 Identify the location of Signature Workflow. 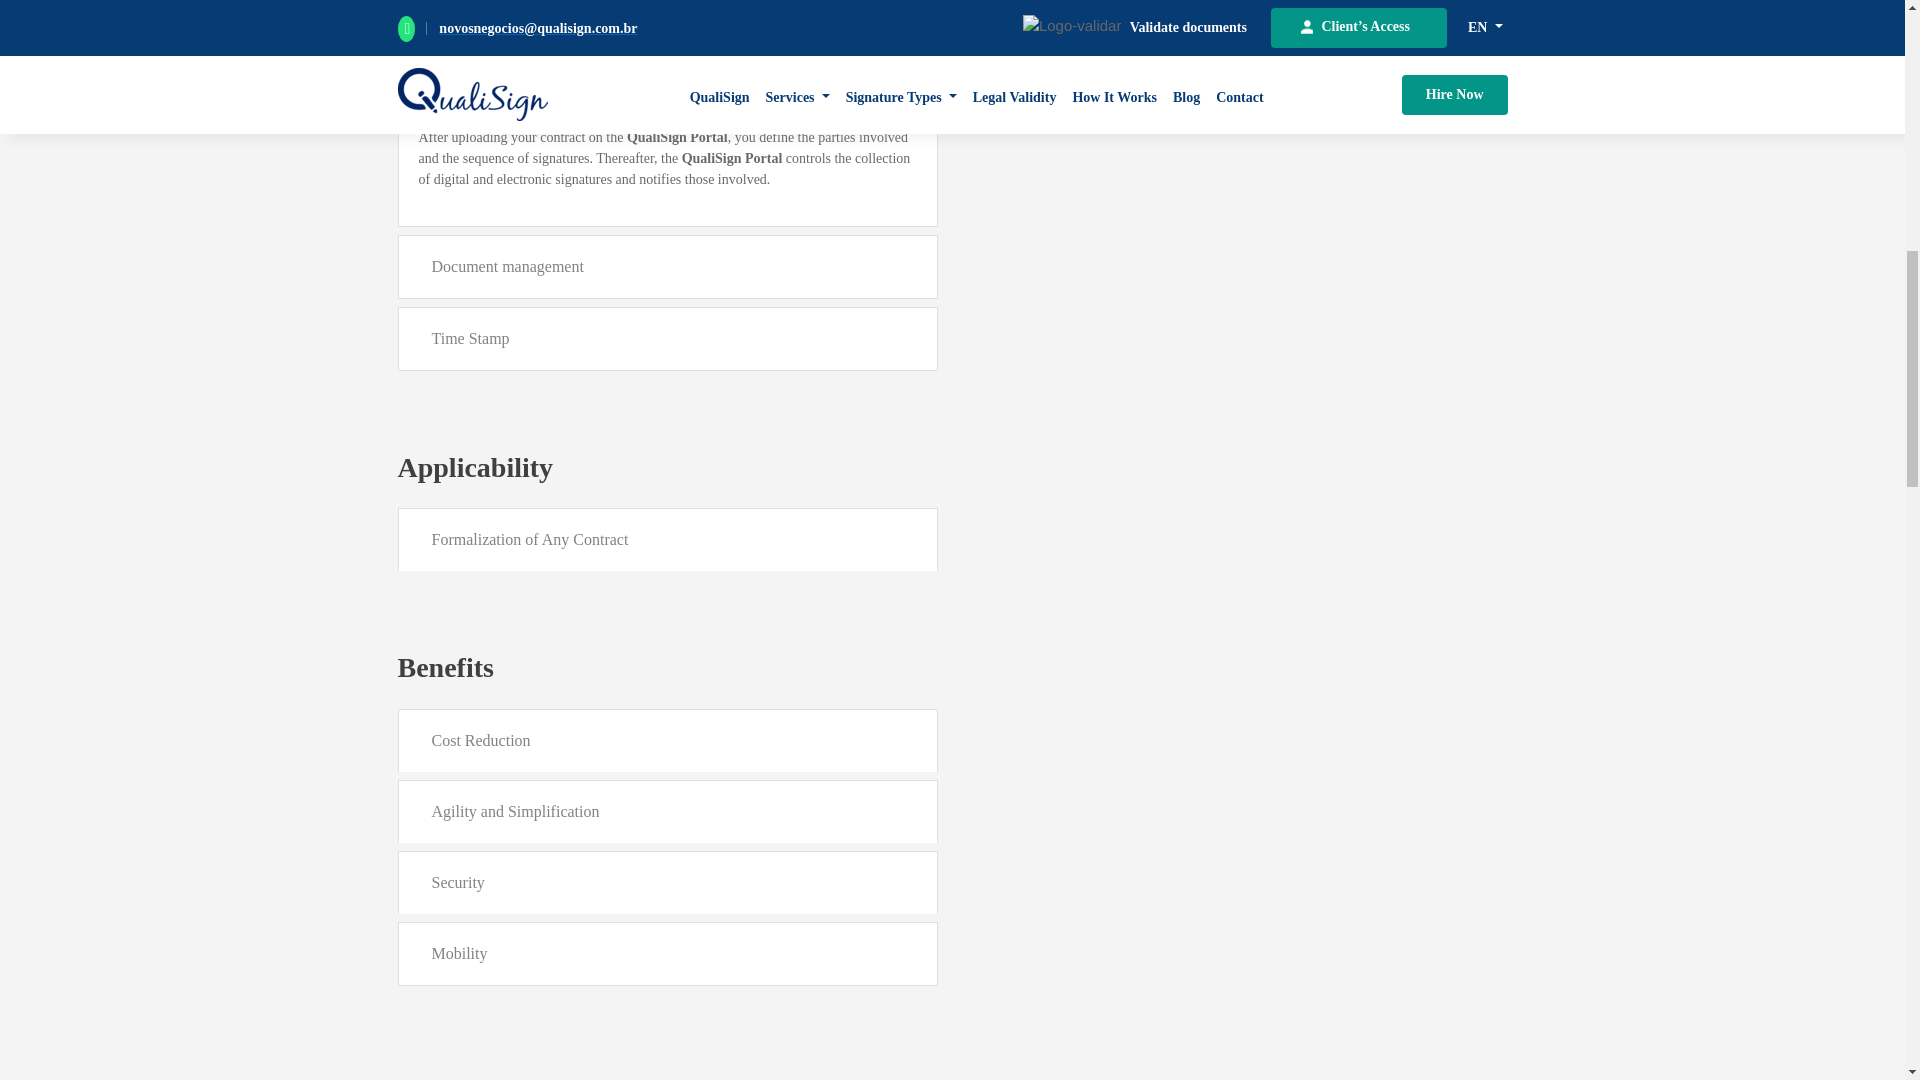
(666, 76).